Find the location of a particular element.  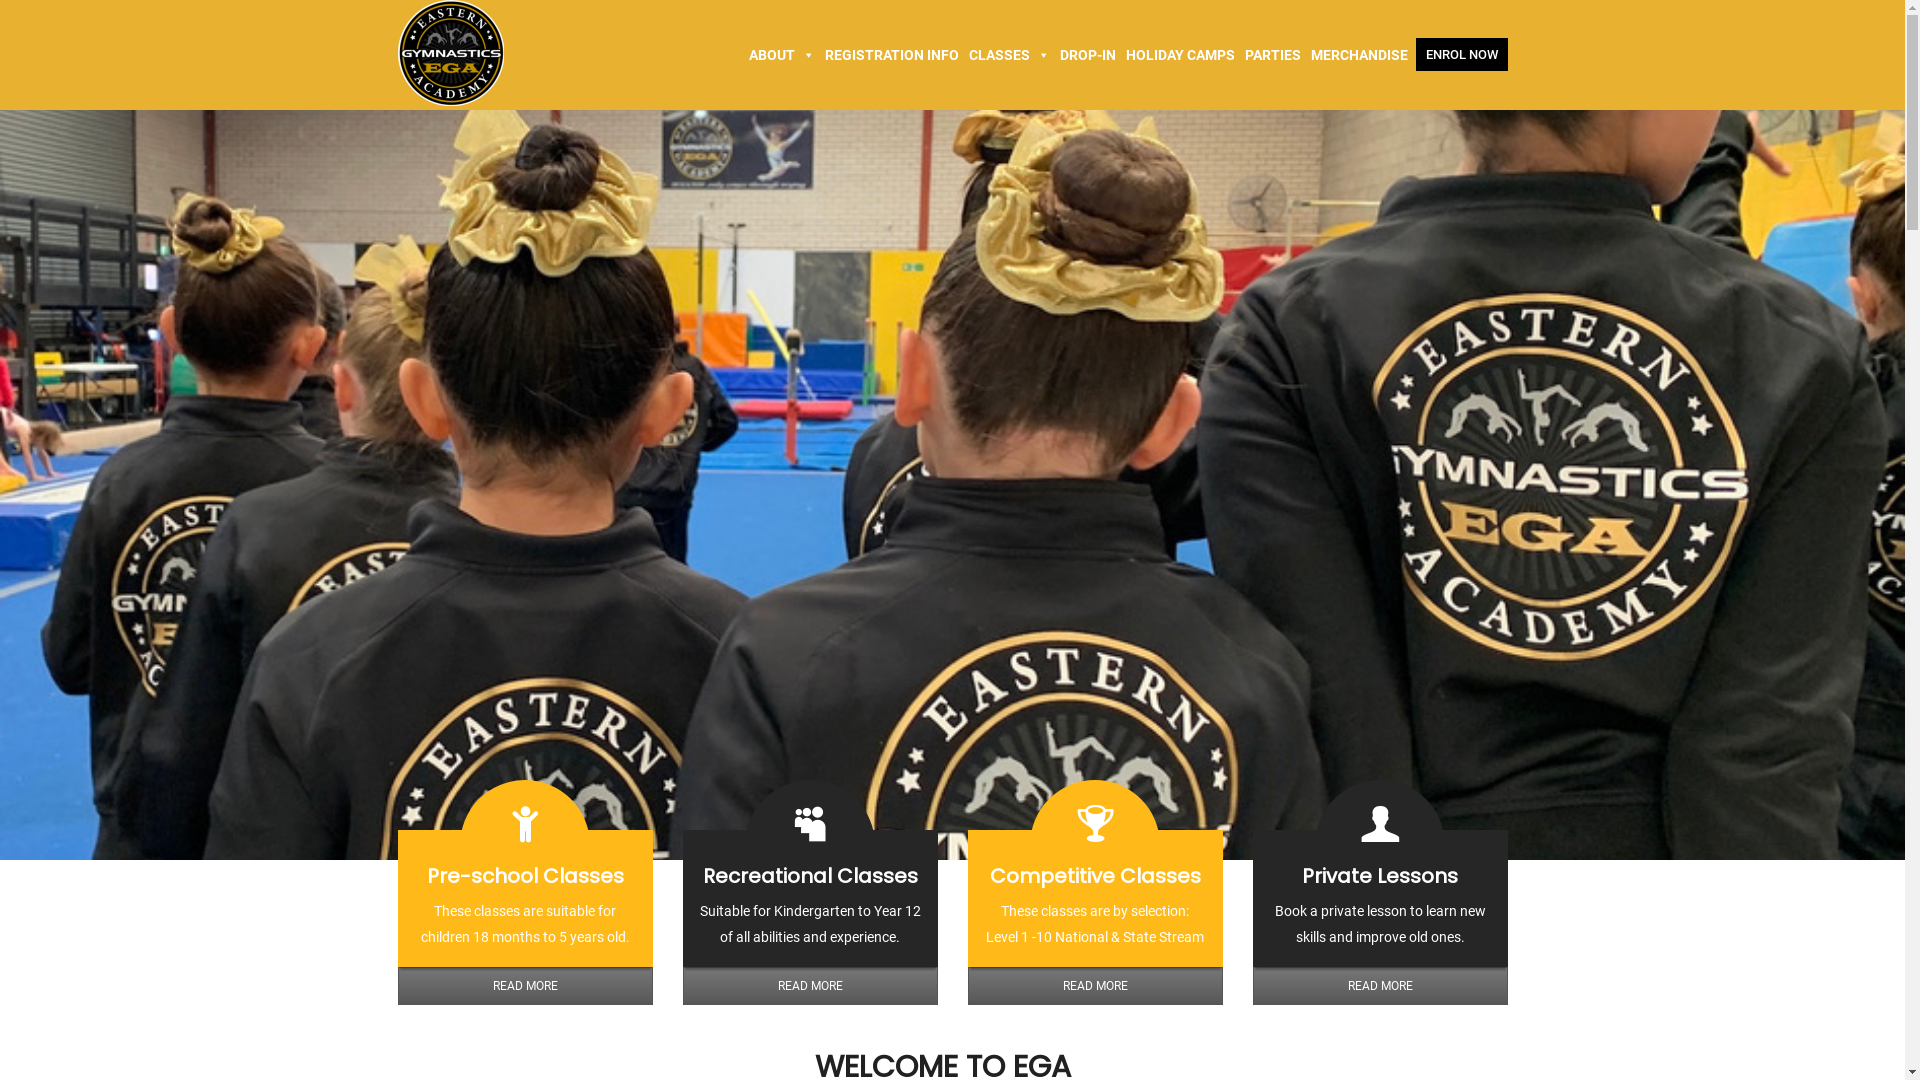

CLASSES is located at coordinates (1010, 55).